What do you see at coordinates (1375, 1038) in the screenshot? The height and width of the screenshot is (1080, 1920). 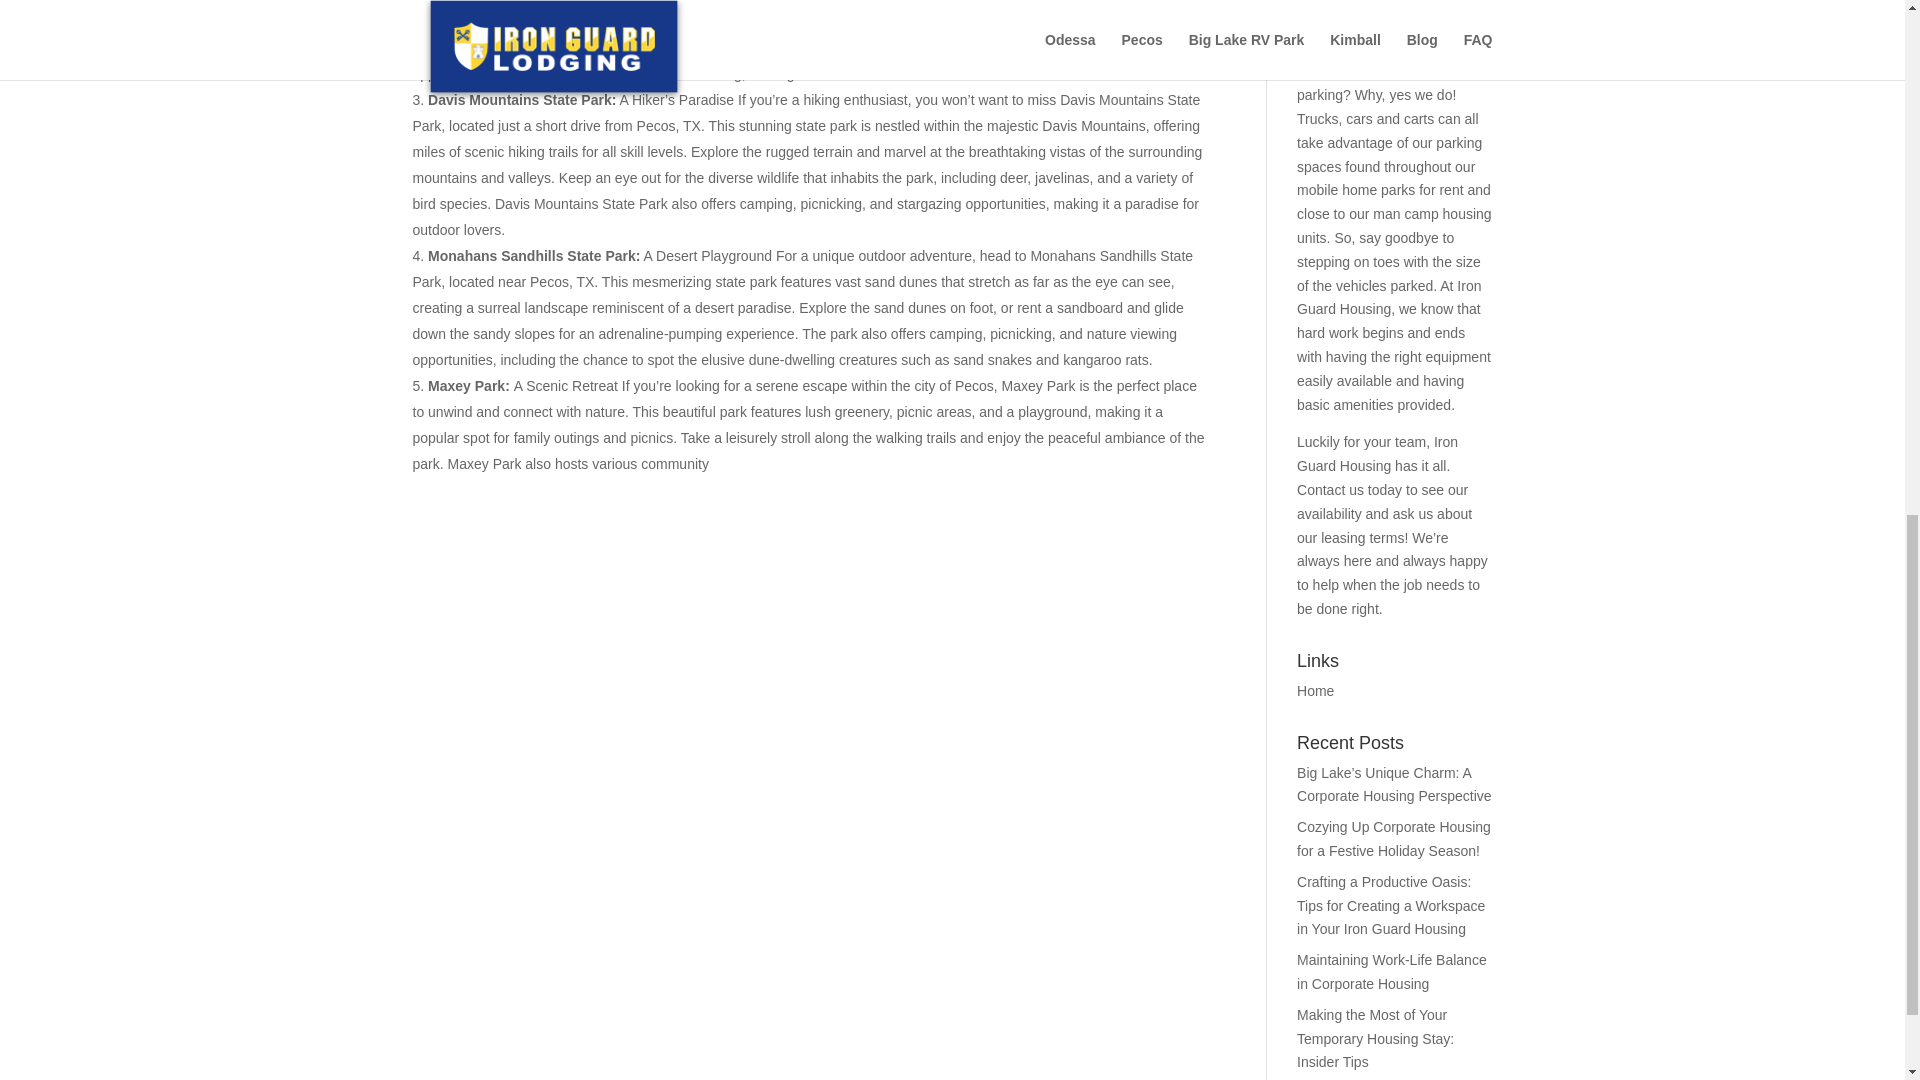 I see `Making the Most of Your Temporary Housing Stay: Insider Tips` at bounding box center [1375, 1038].